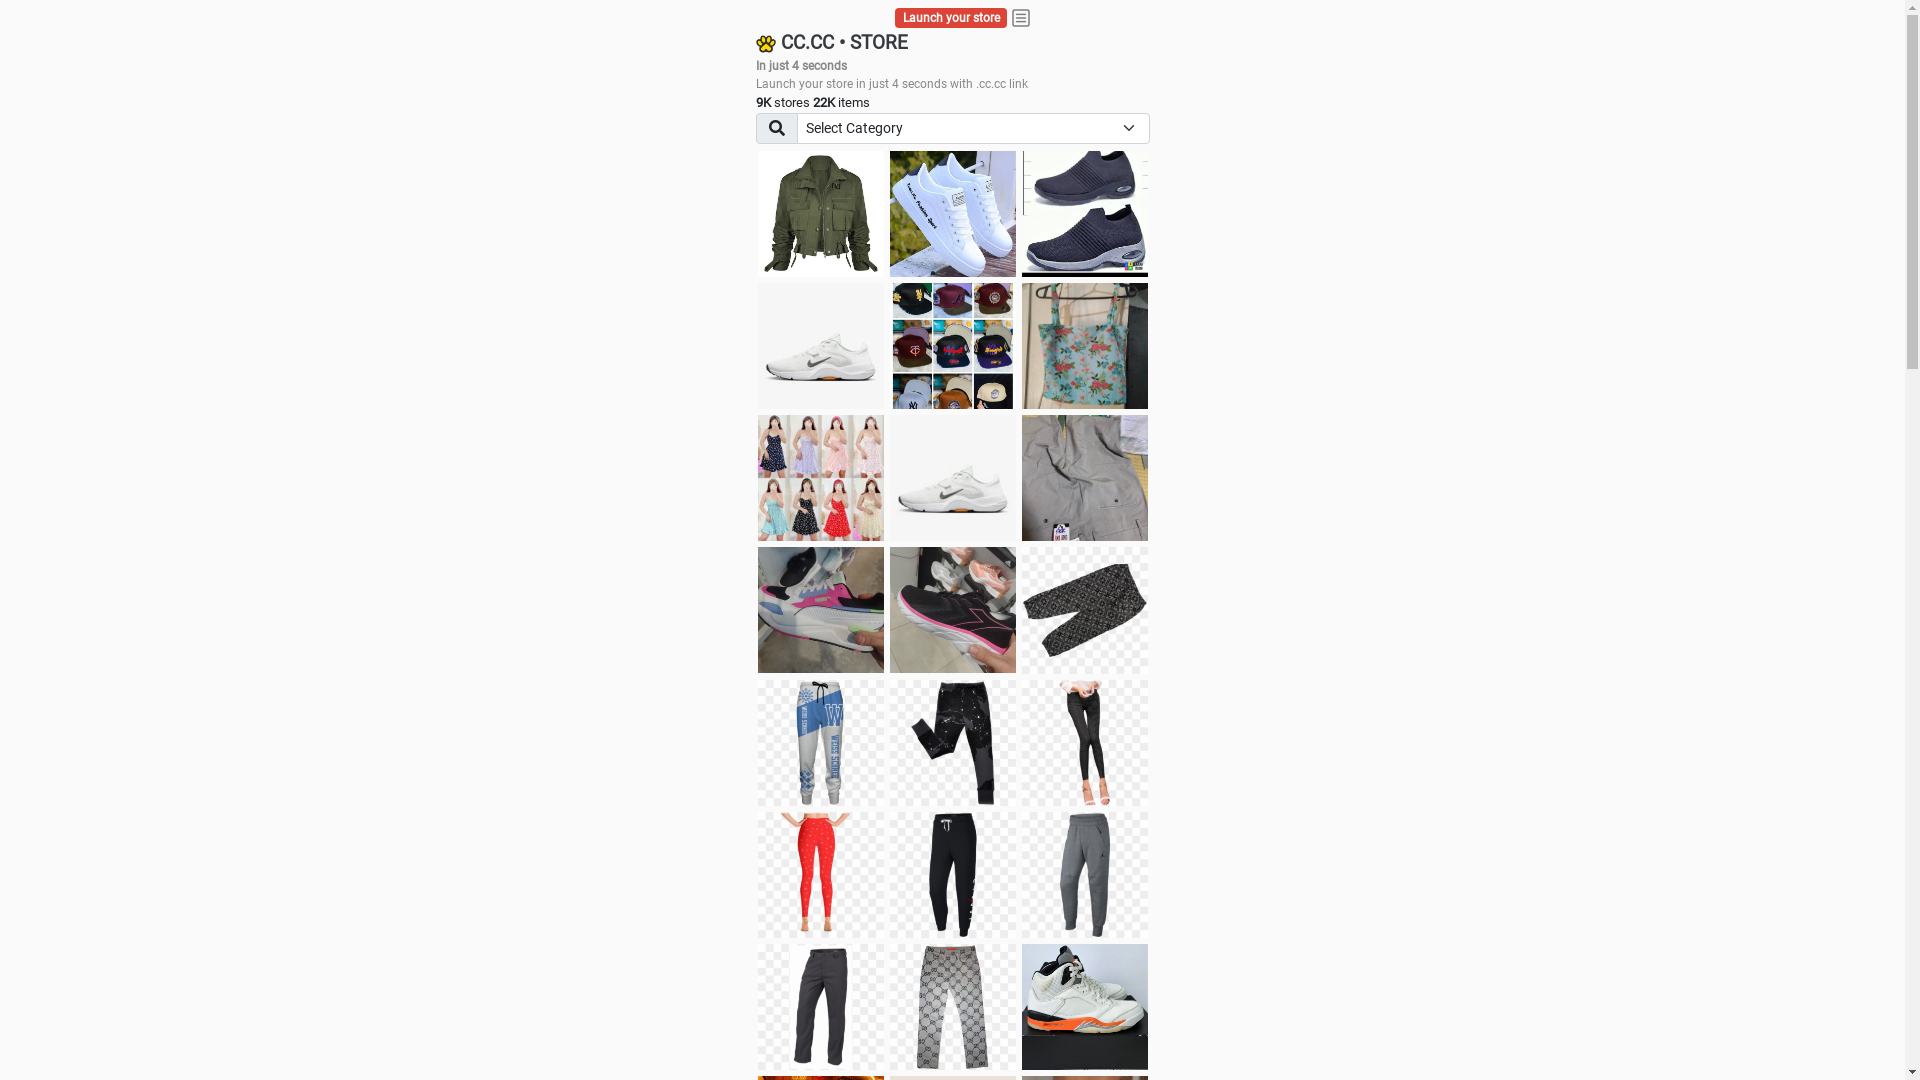  What do you see at coordinates (952, 18) in the screenshot?
I see `Launch your store` at bounding box center [952, 18].